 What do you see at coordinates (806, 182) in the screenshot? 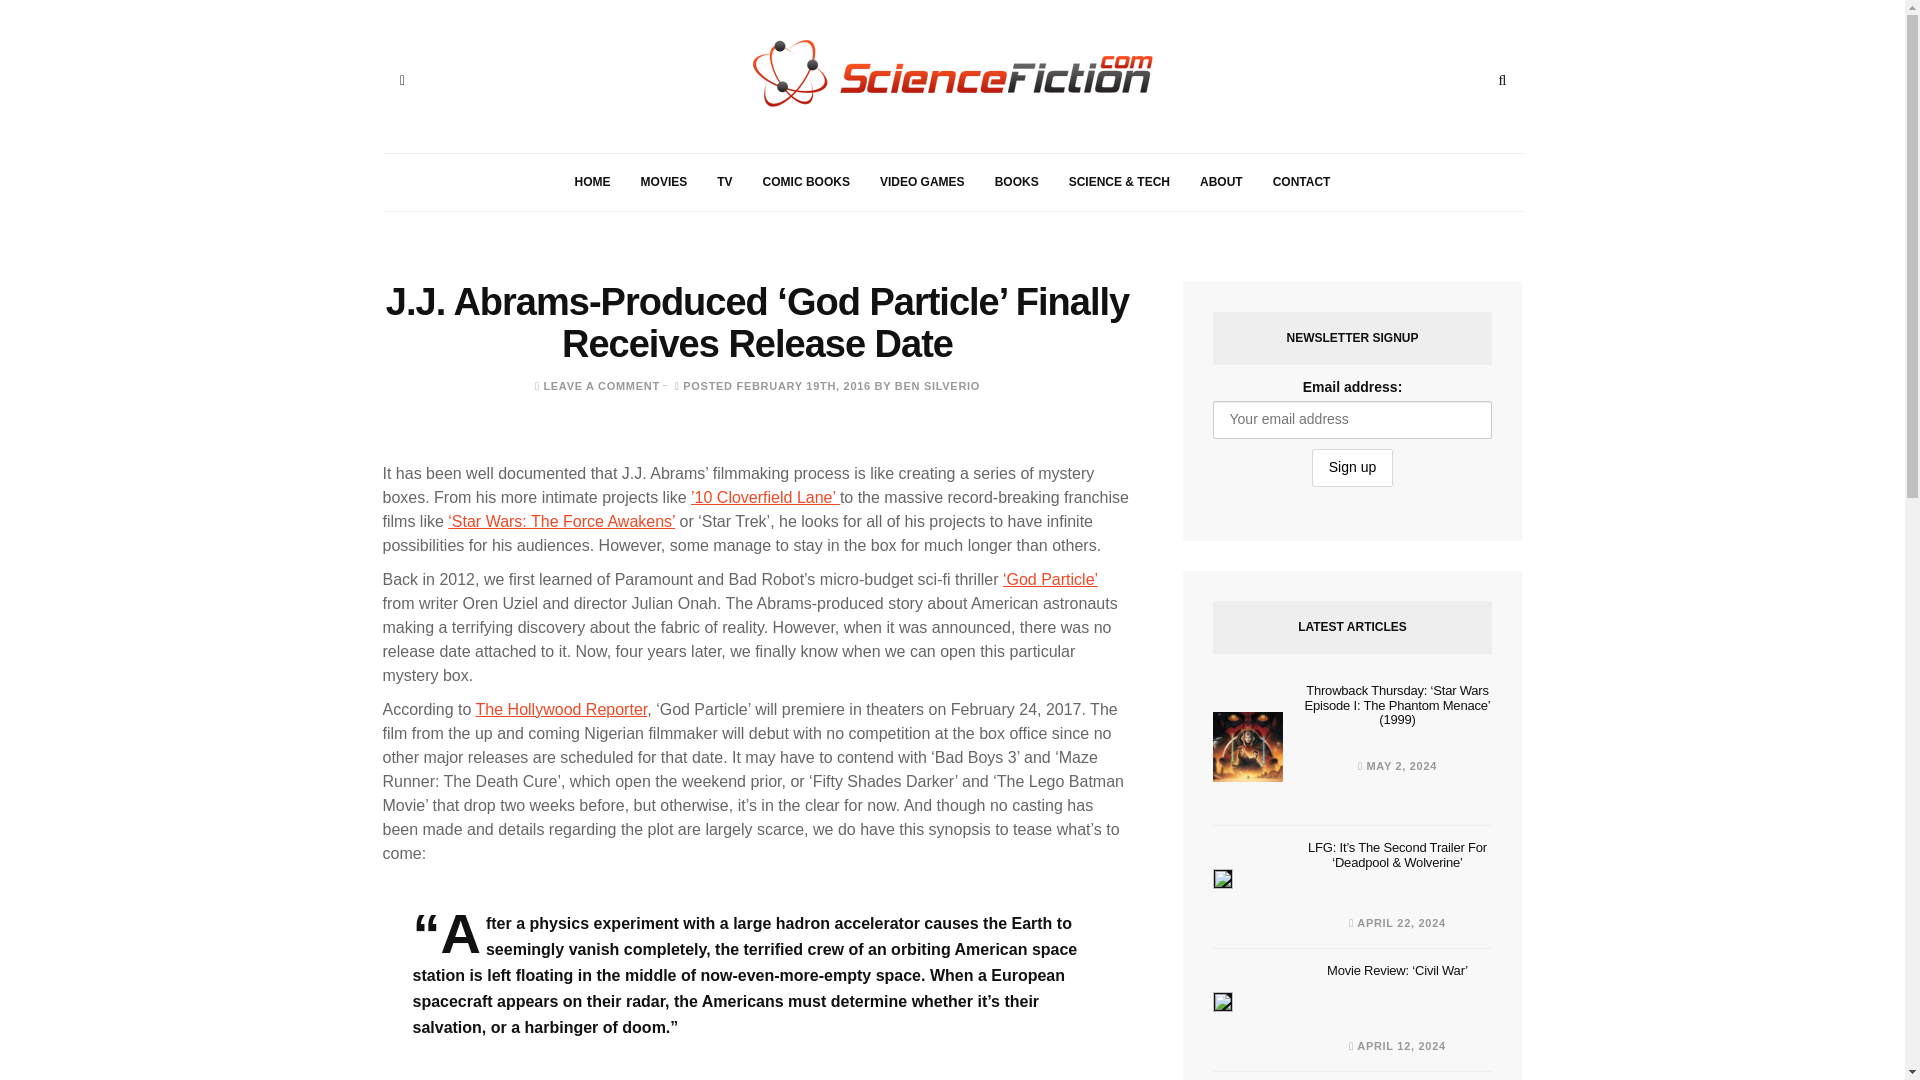
I see `COMIC BOOKS` at bounding box center [806, 182].